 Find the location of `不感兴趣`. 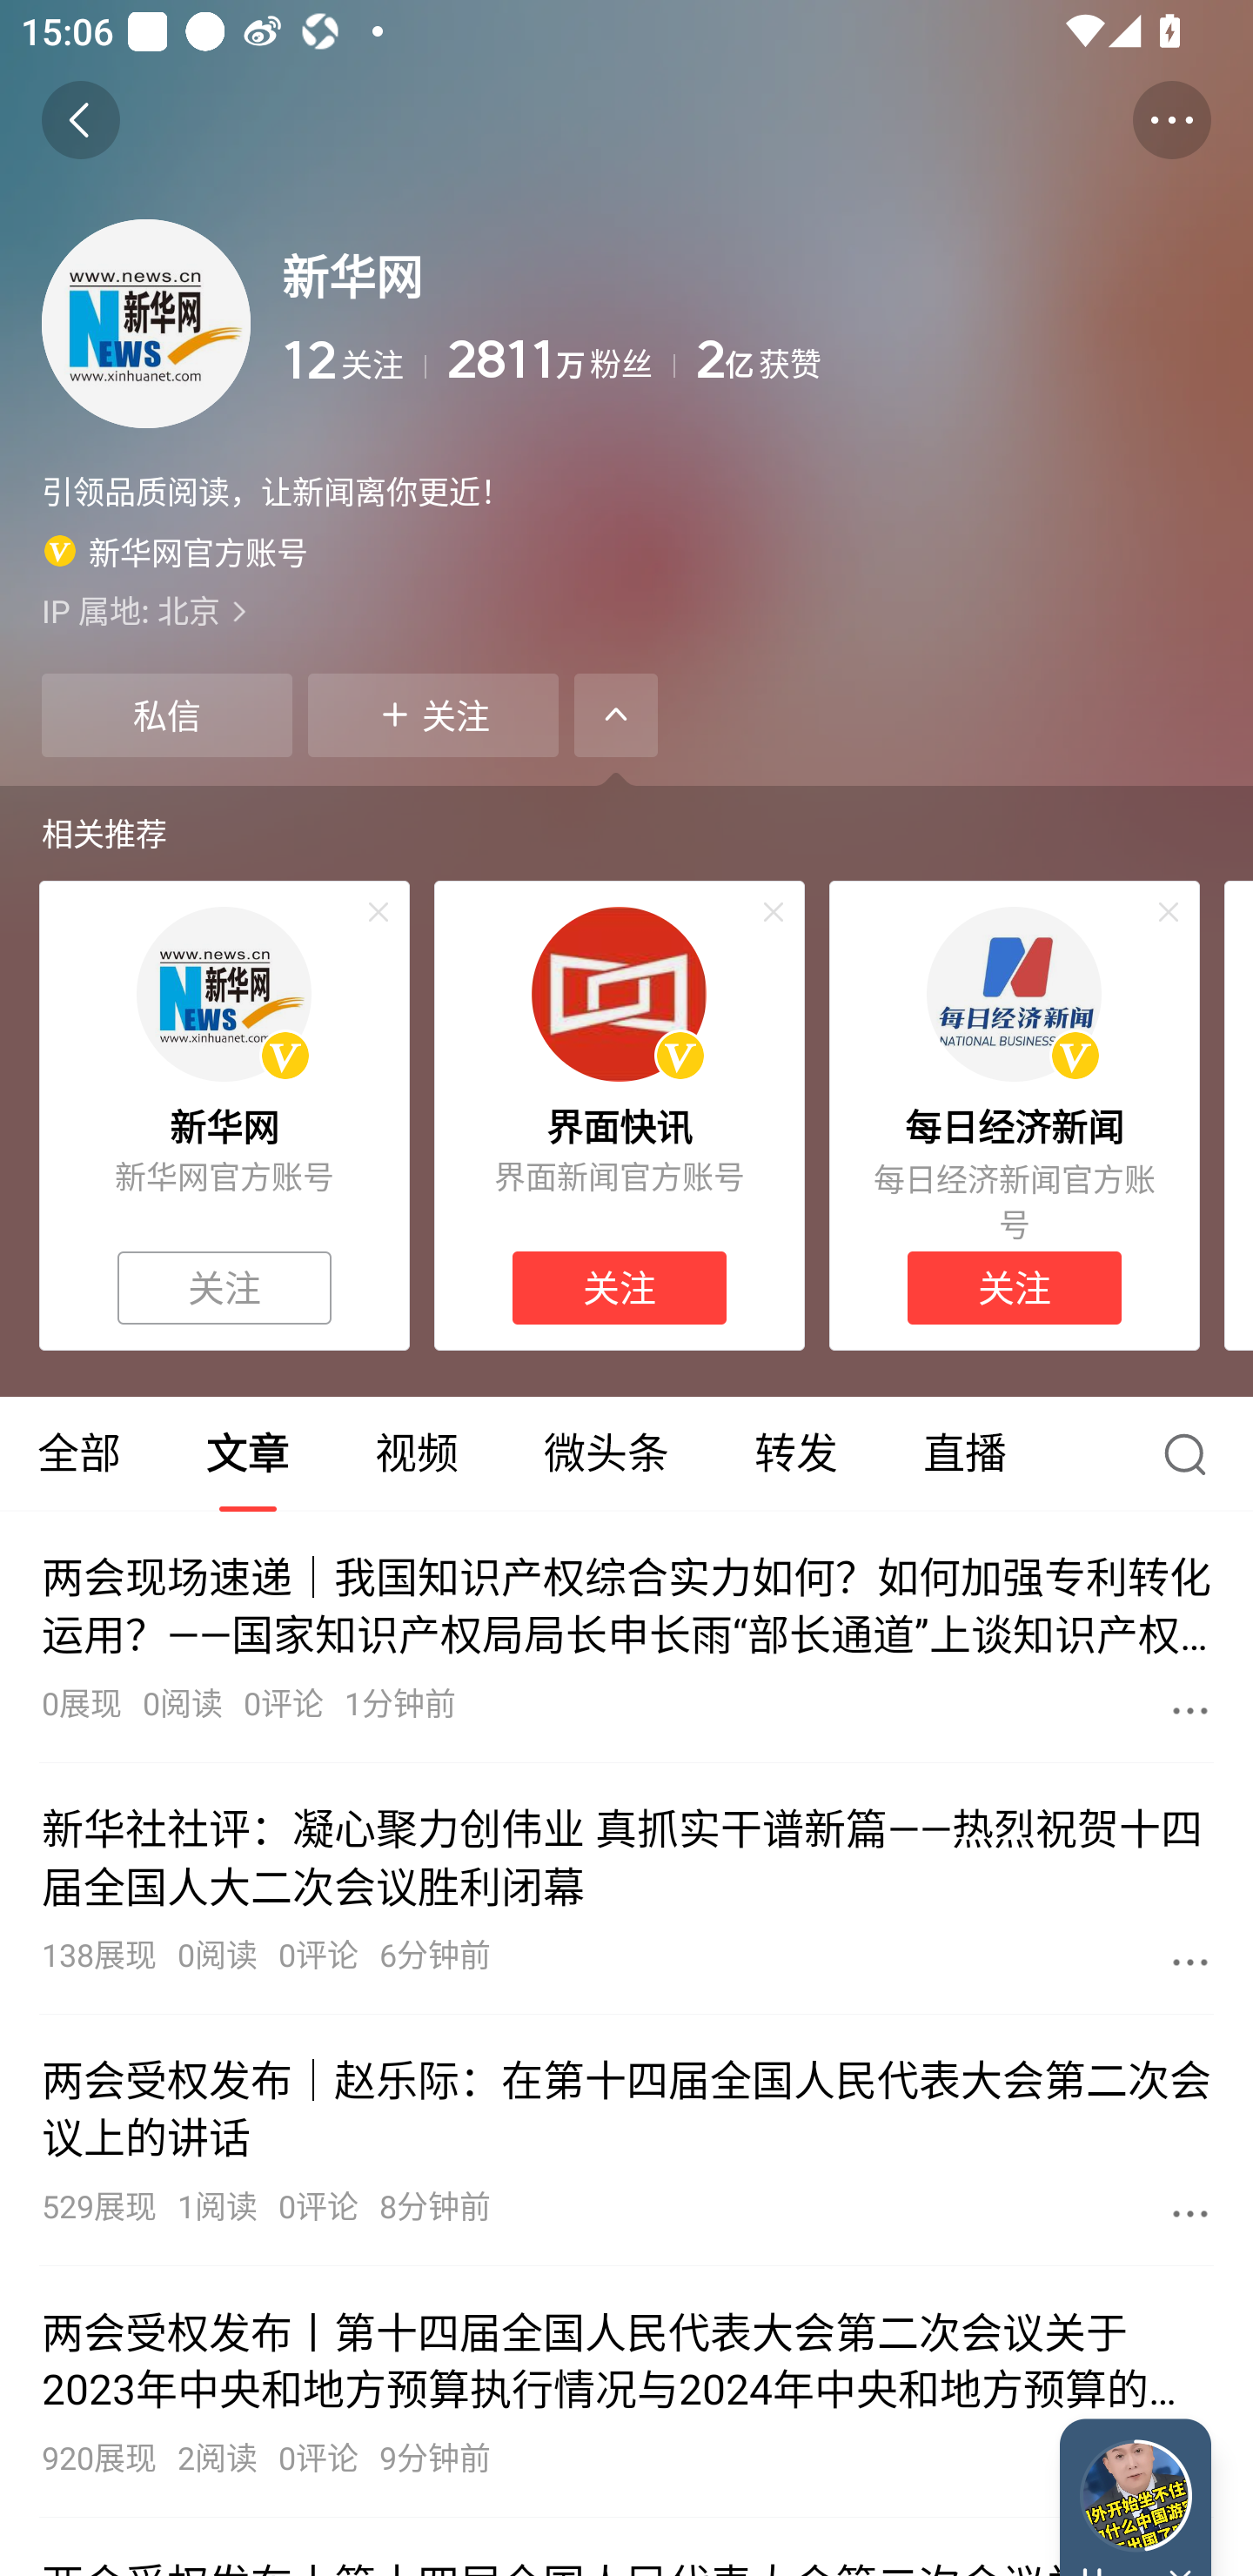

不感兴趣 is located at coordinates (1169, 912).